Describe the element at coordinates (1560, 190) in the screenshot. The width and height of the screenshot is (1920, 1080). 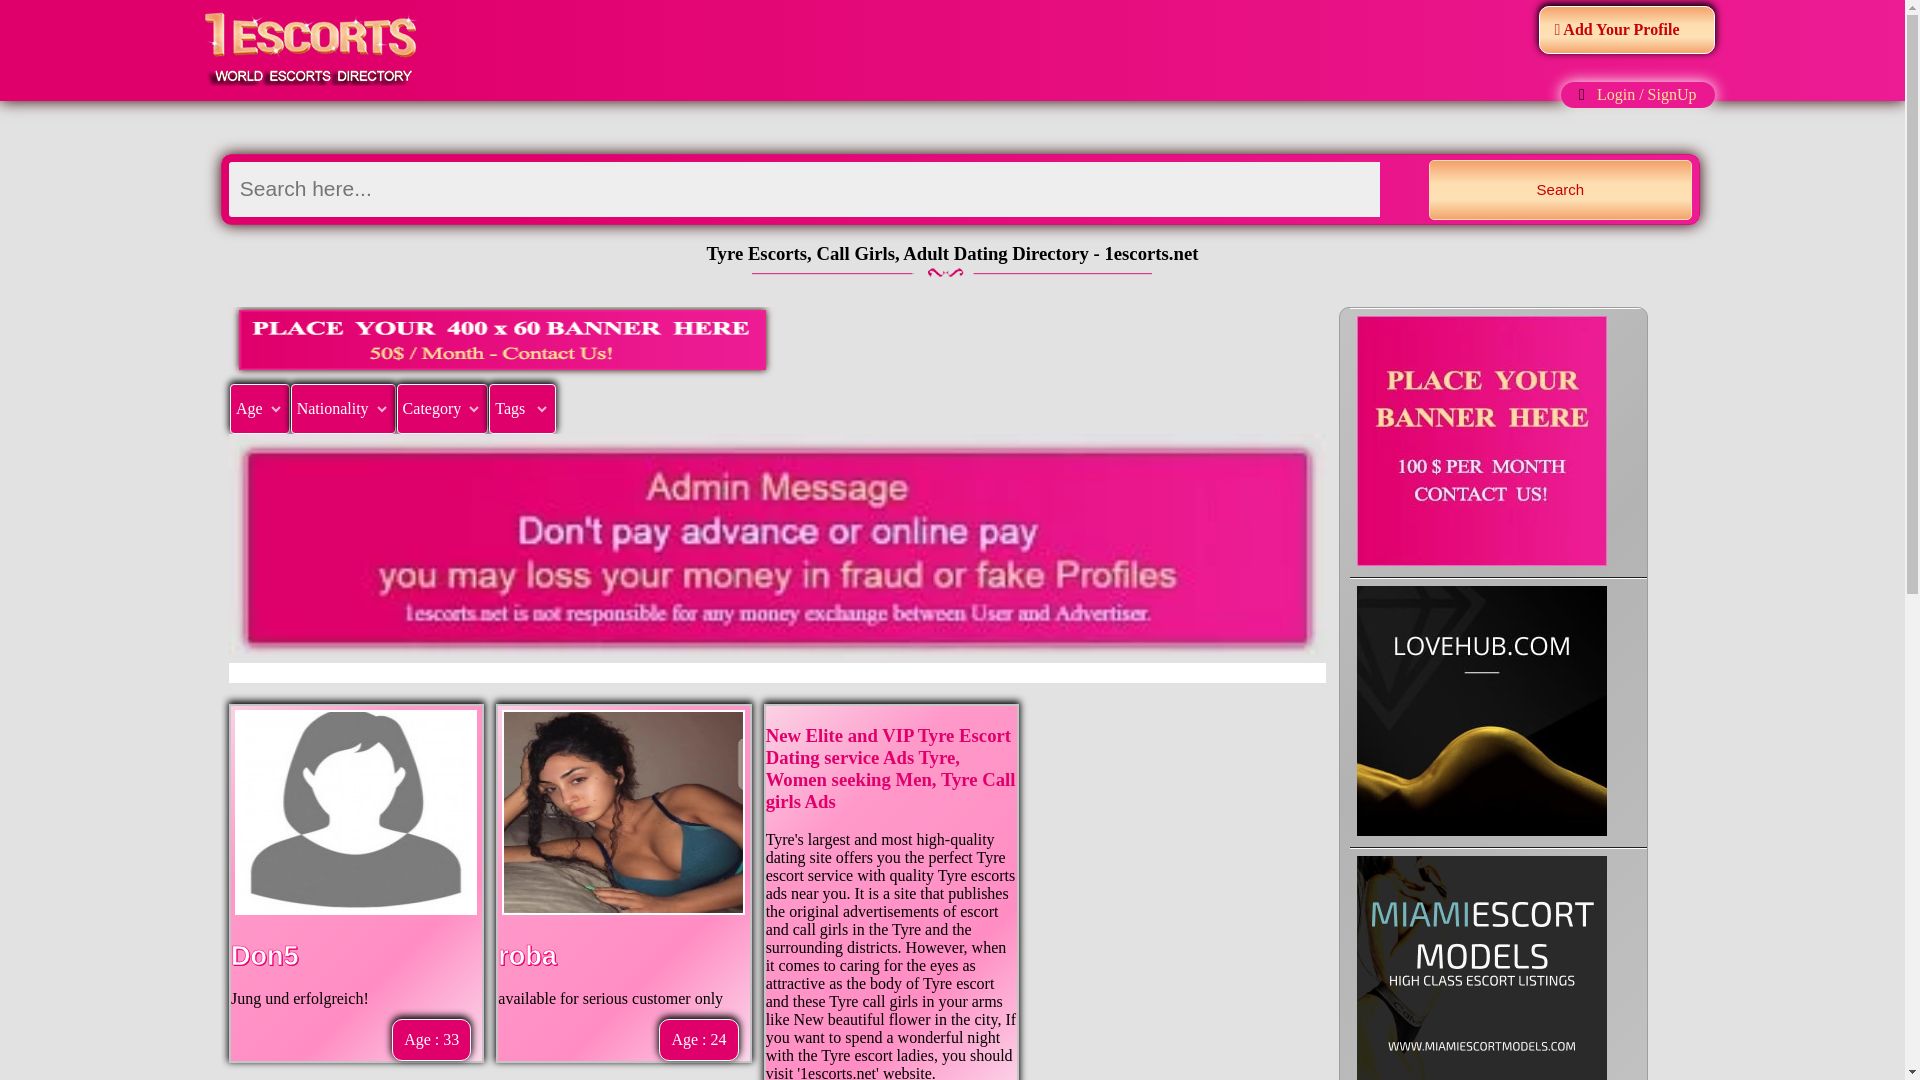
I see `Search` at that location.